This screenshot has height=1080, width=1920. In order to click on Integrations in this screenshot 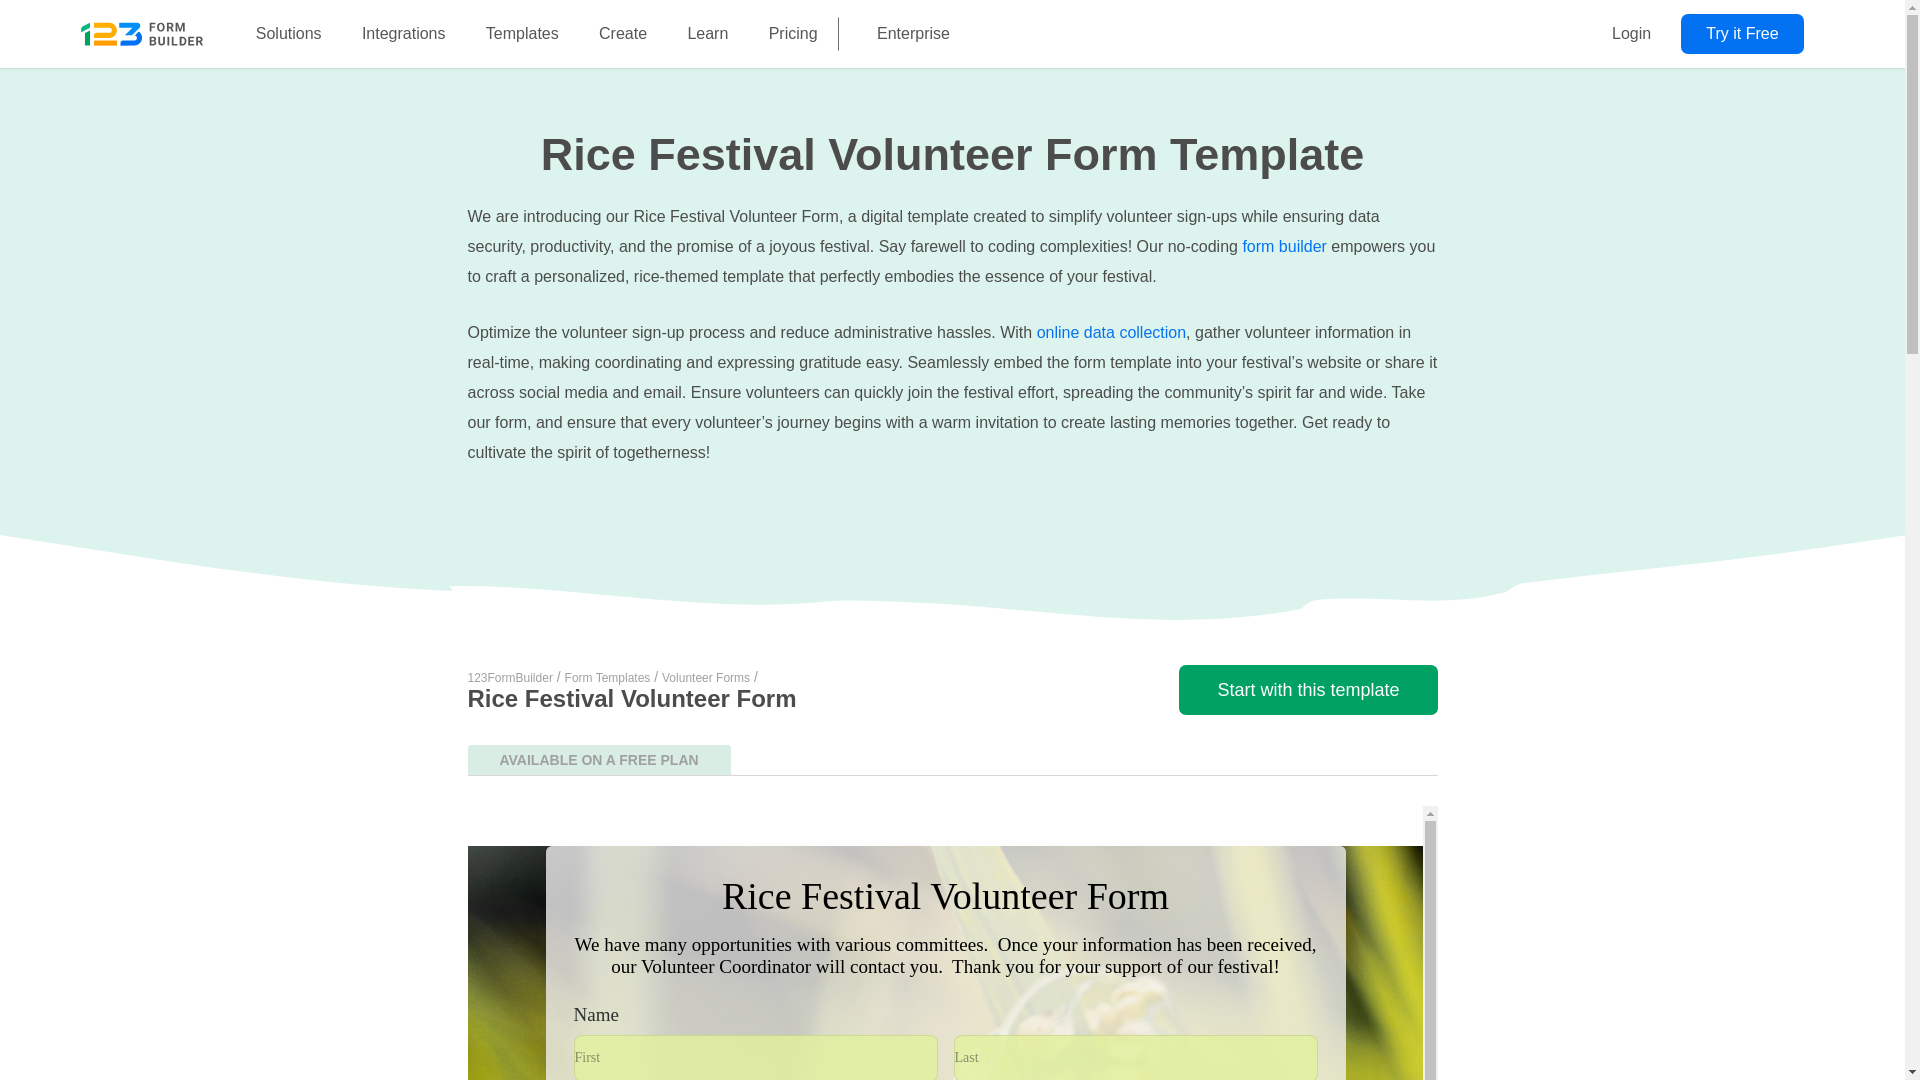, I will do `click(404, 34)`.